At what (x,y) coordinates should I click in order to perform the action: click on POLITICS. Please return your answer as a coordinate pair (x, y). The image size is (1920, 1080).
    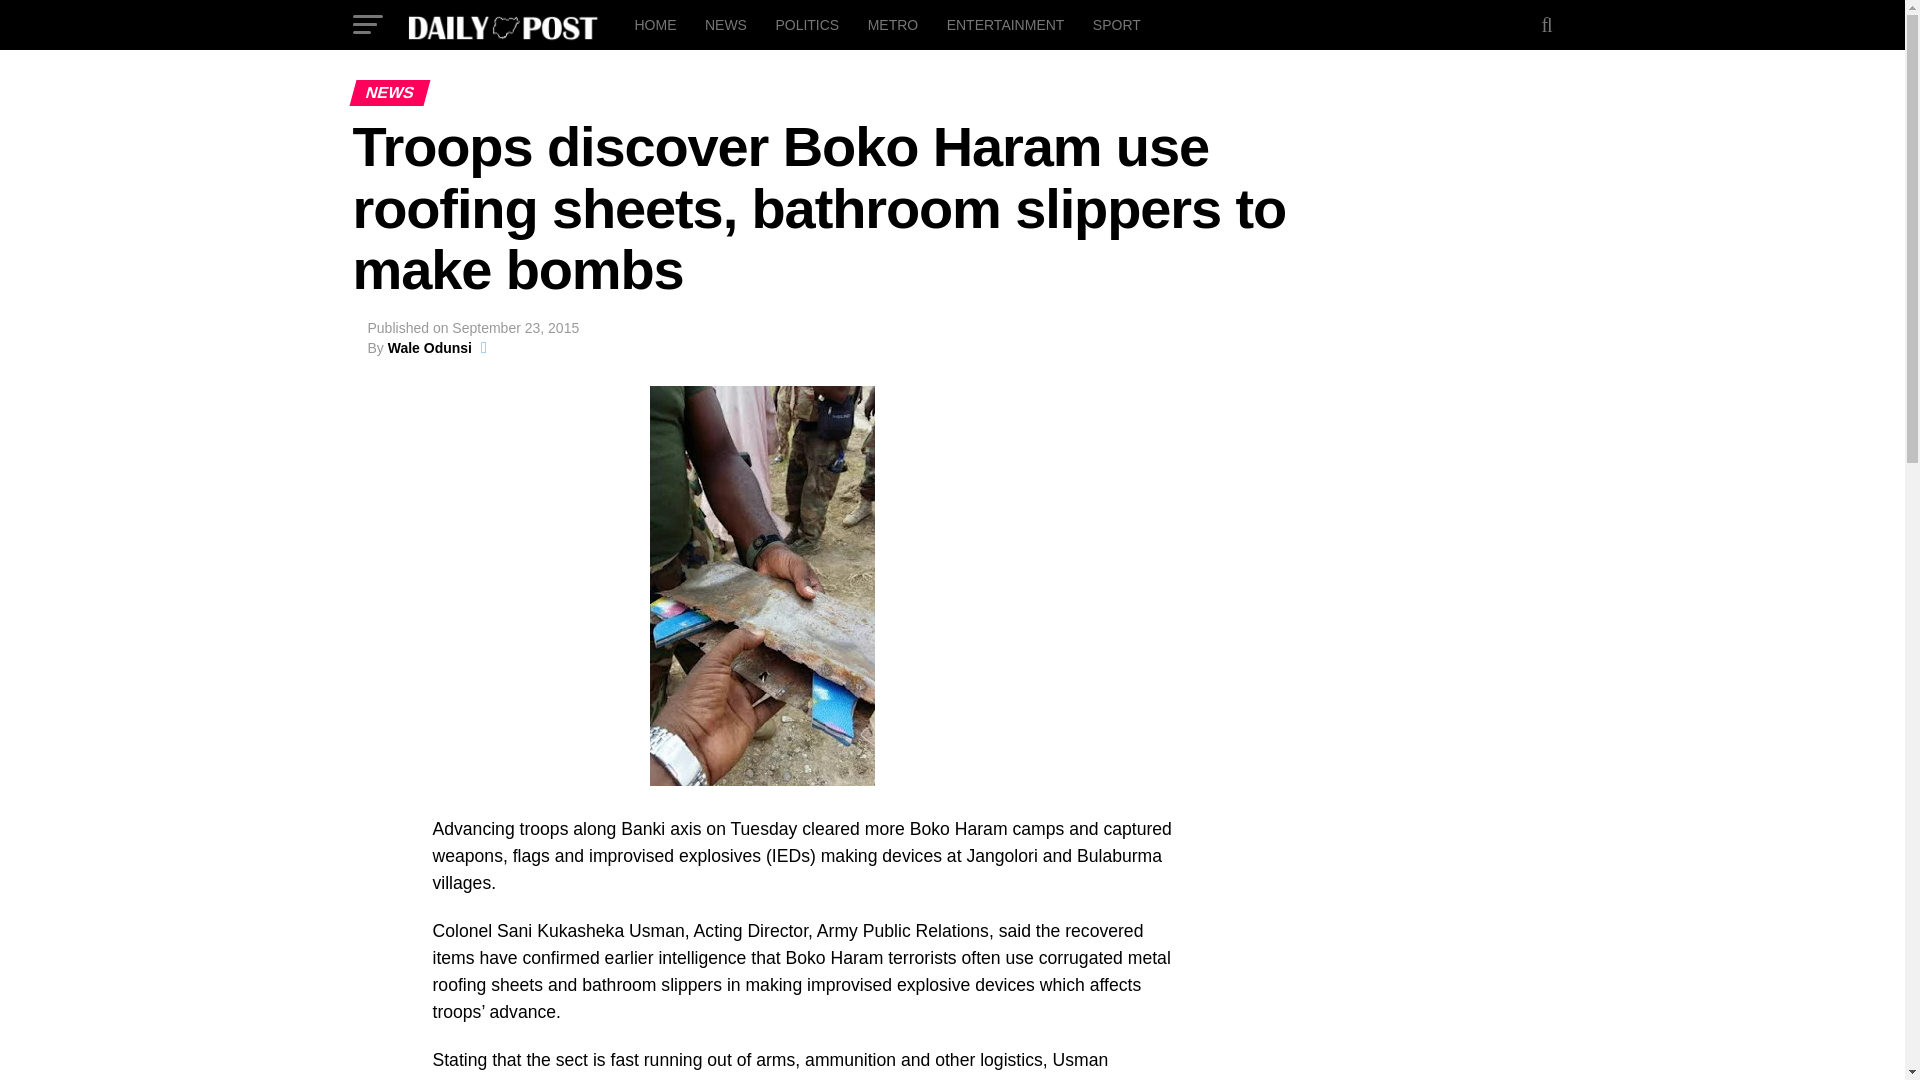
    Looking at the image, I should click on (806, 24).